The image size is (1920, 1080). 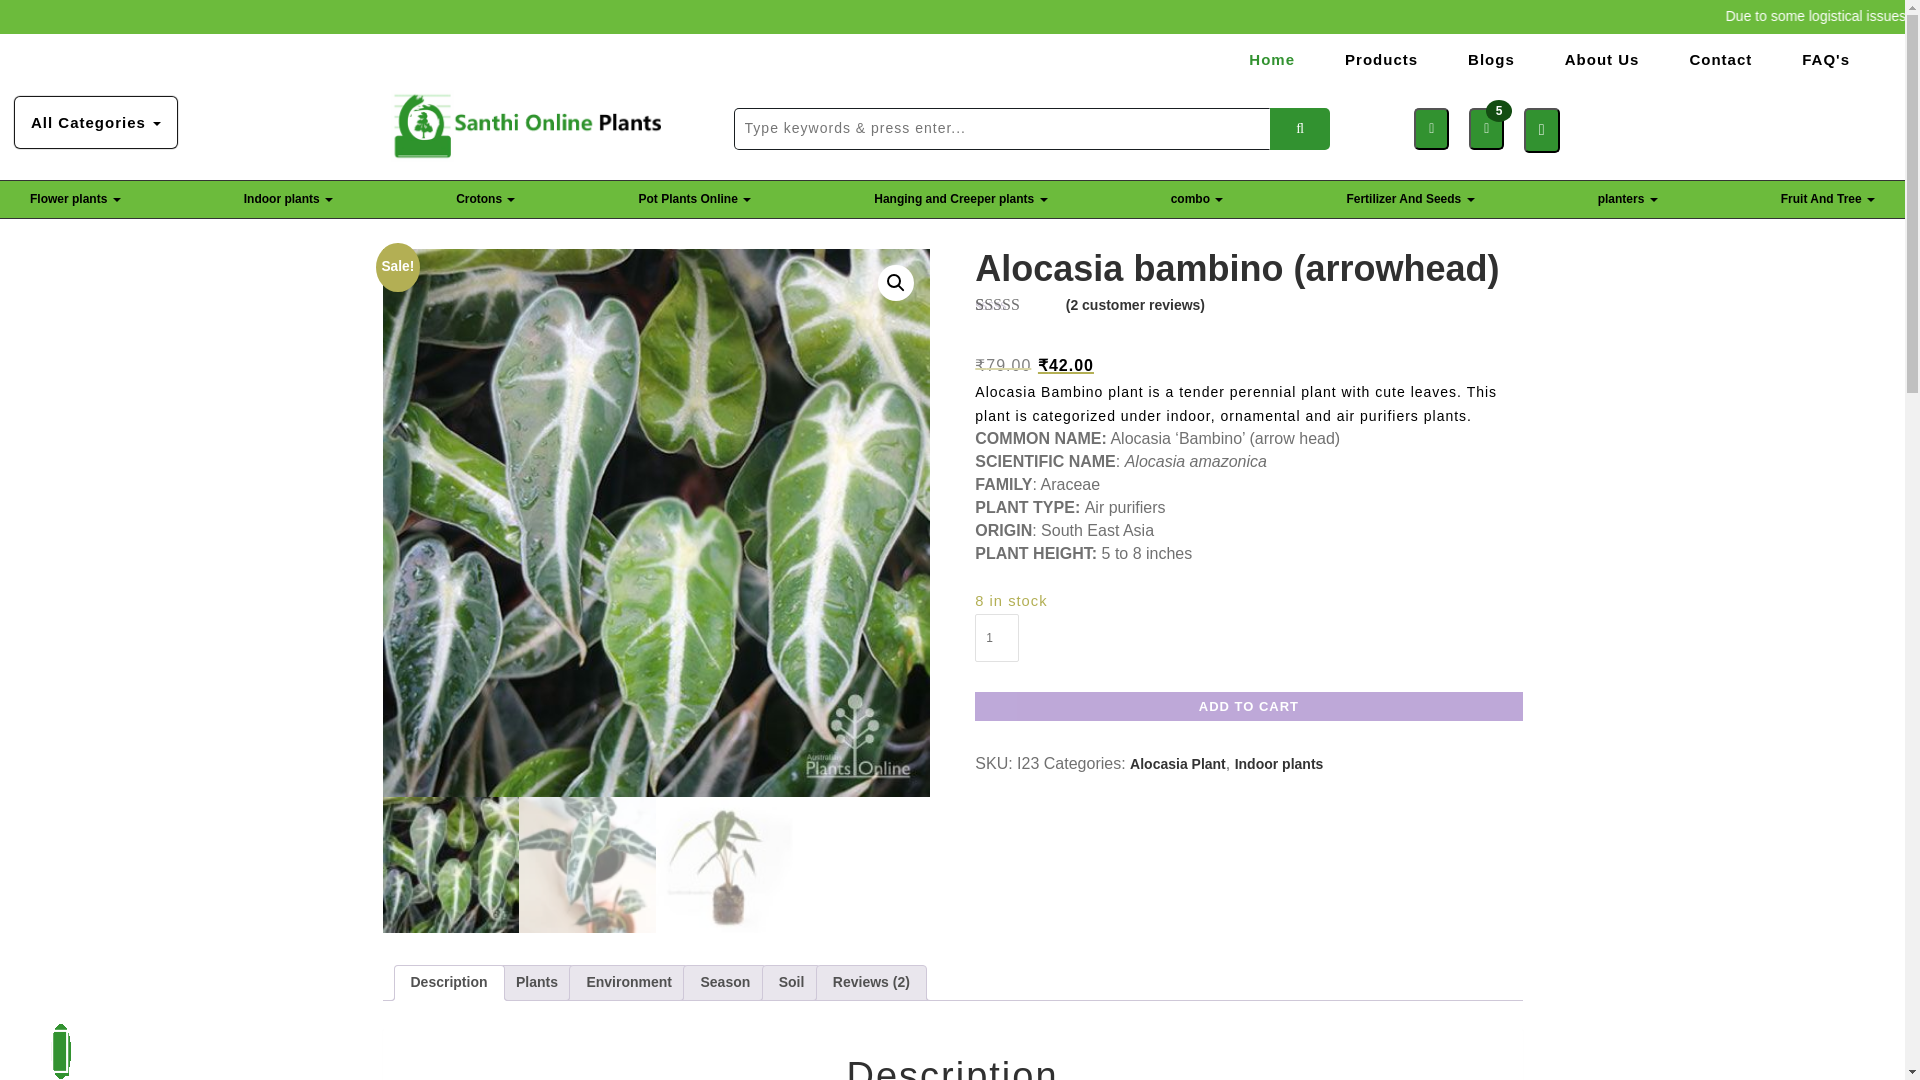 What do you see at coordinates (1602, 59) in the screenshot?
I see `About Us` at bounding box center [1602, 59].